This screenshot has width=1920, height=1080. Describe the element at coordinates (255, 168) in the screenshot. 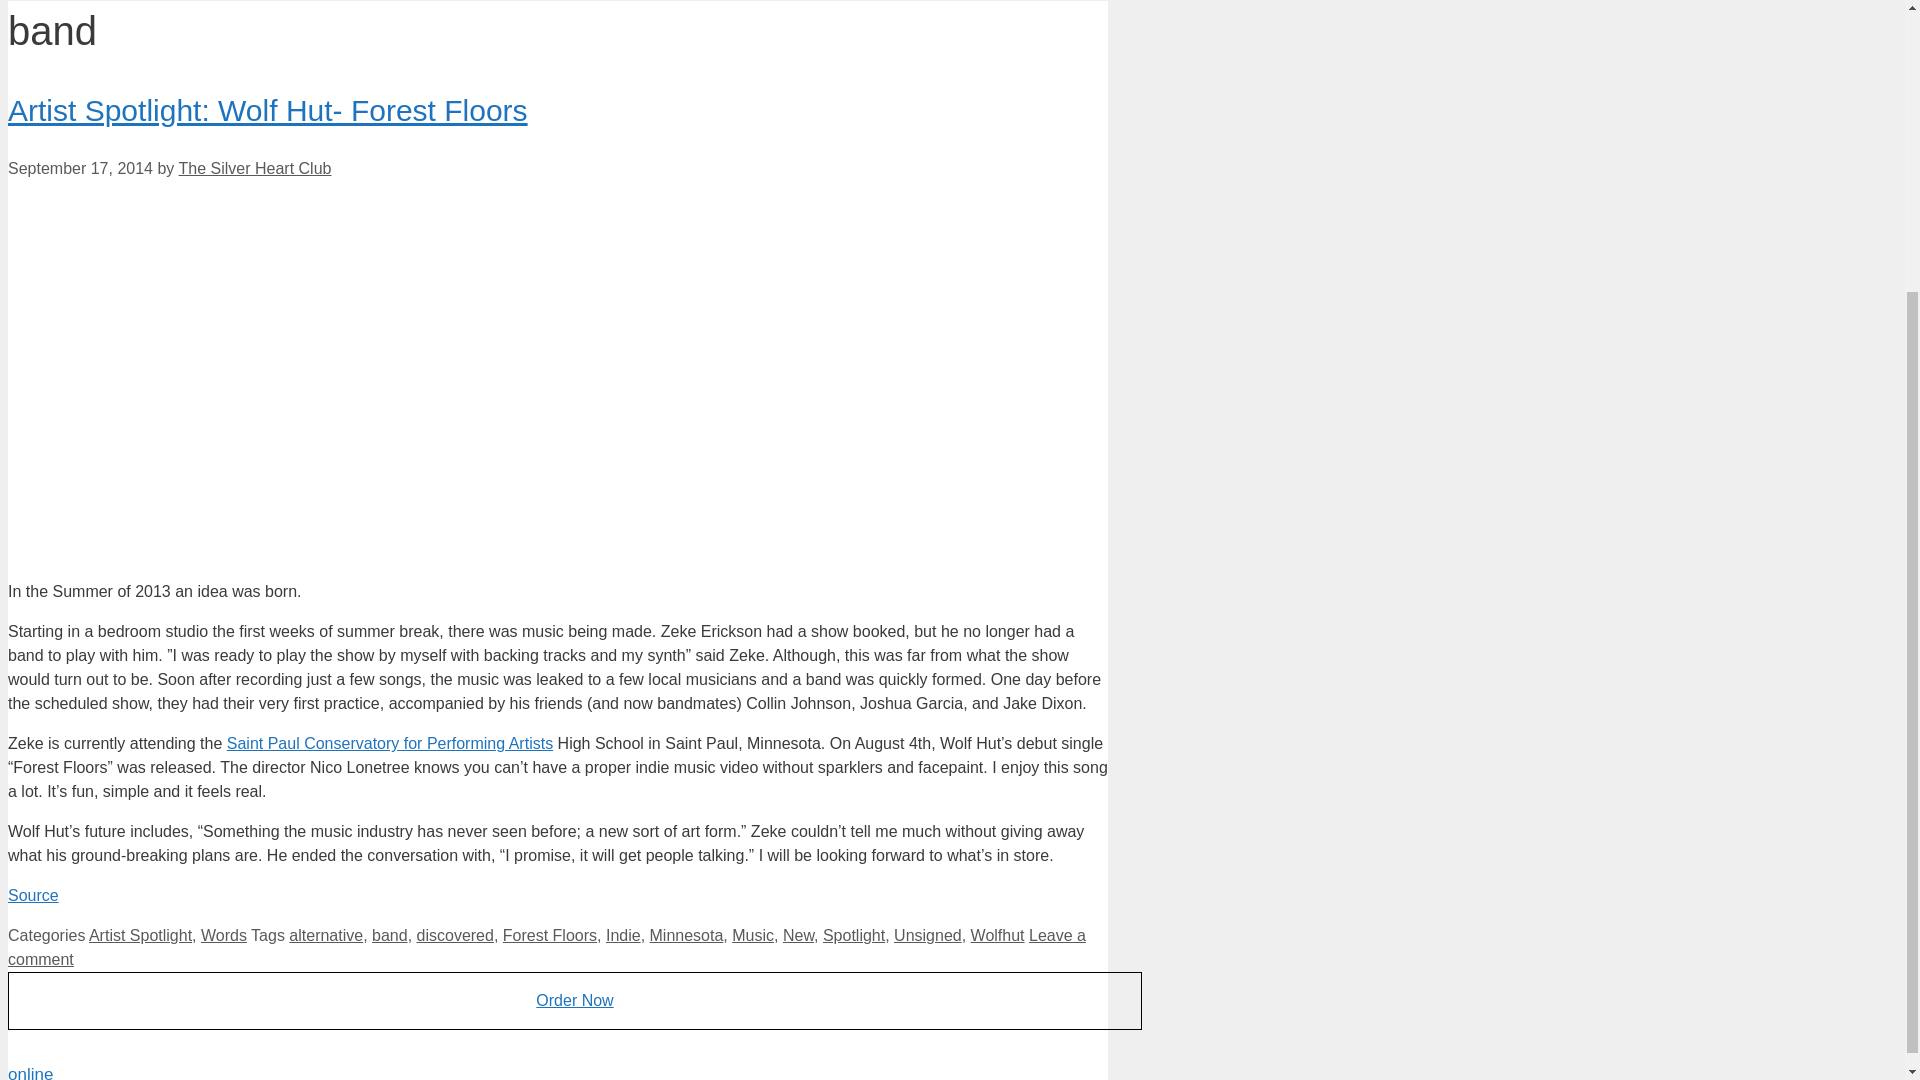

I see `The Silver Heart Club` at that location.